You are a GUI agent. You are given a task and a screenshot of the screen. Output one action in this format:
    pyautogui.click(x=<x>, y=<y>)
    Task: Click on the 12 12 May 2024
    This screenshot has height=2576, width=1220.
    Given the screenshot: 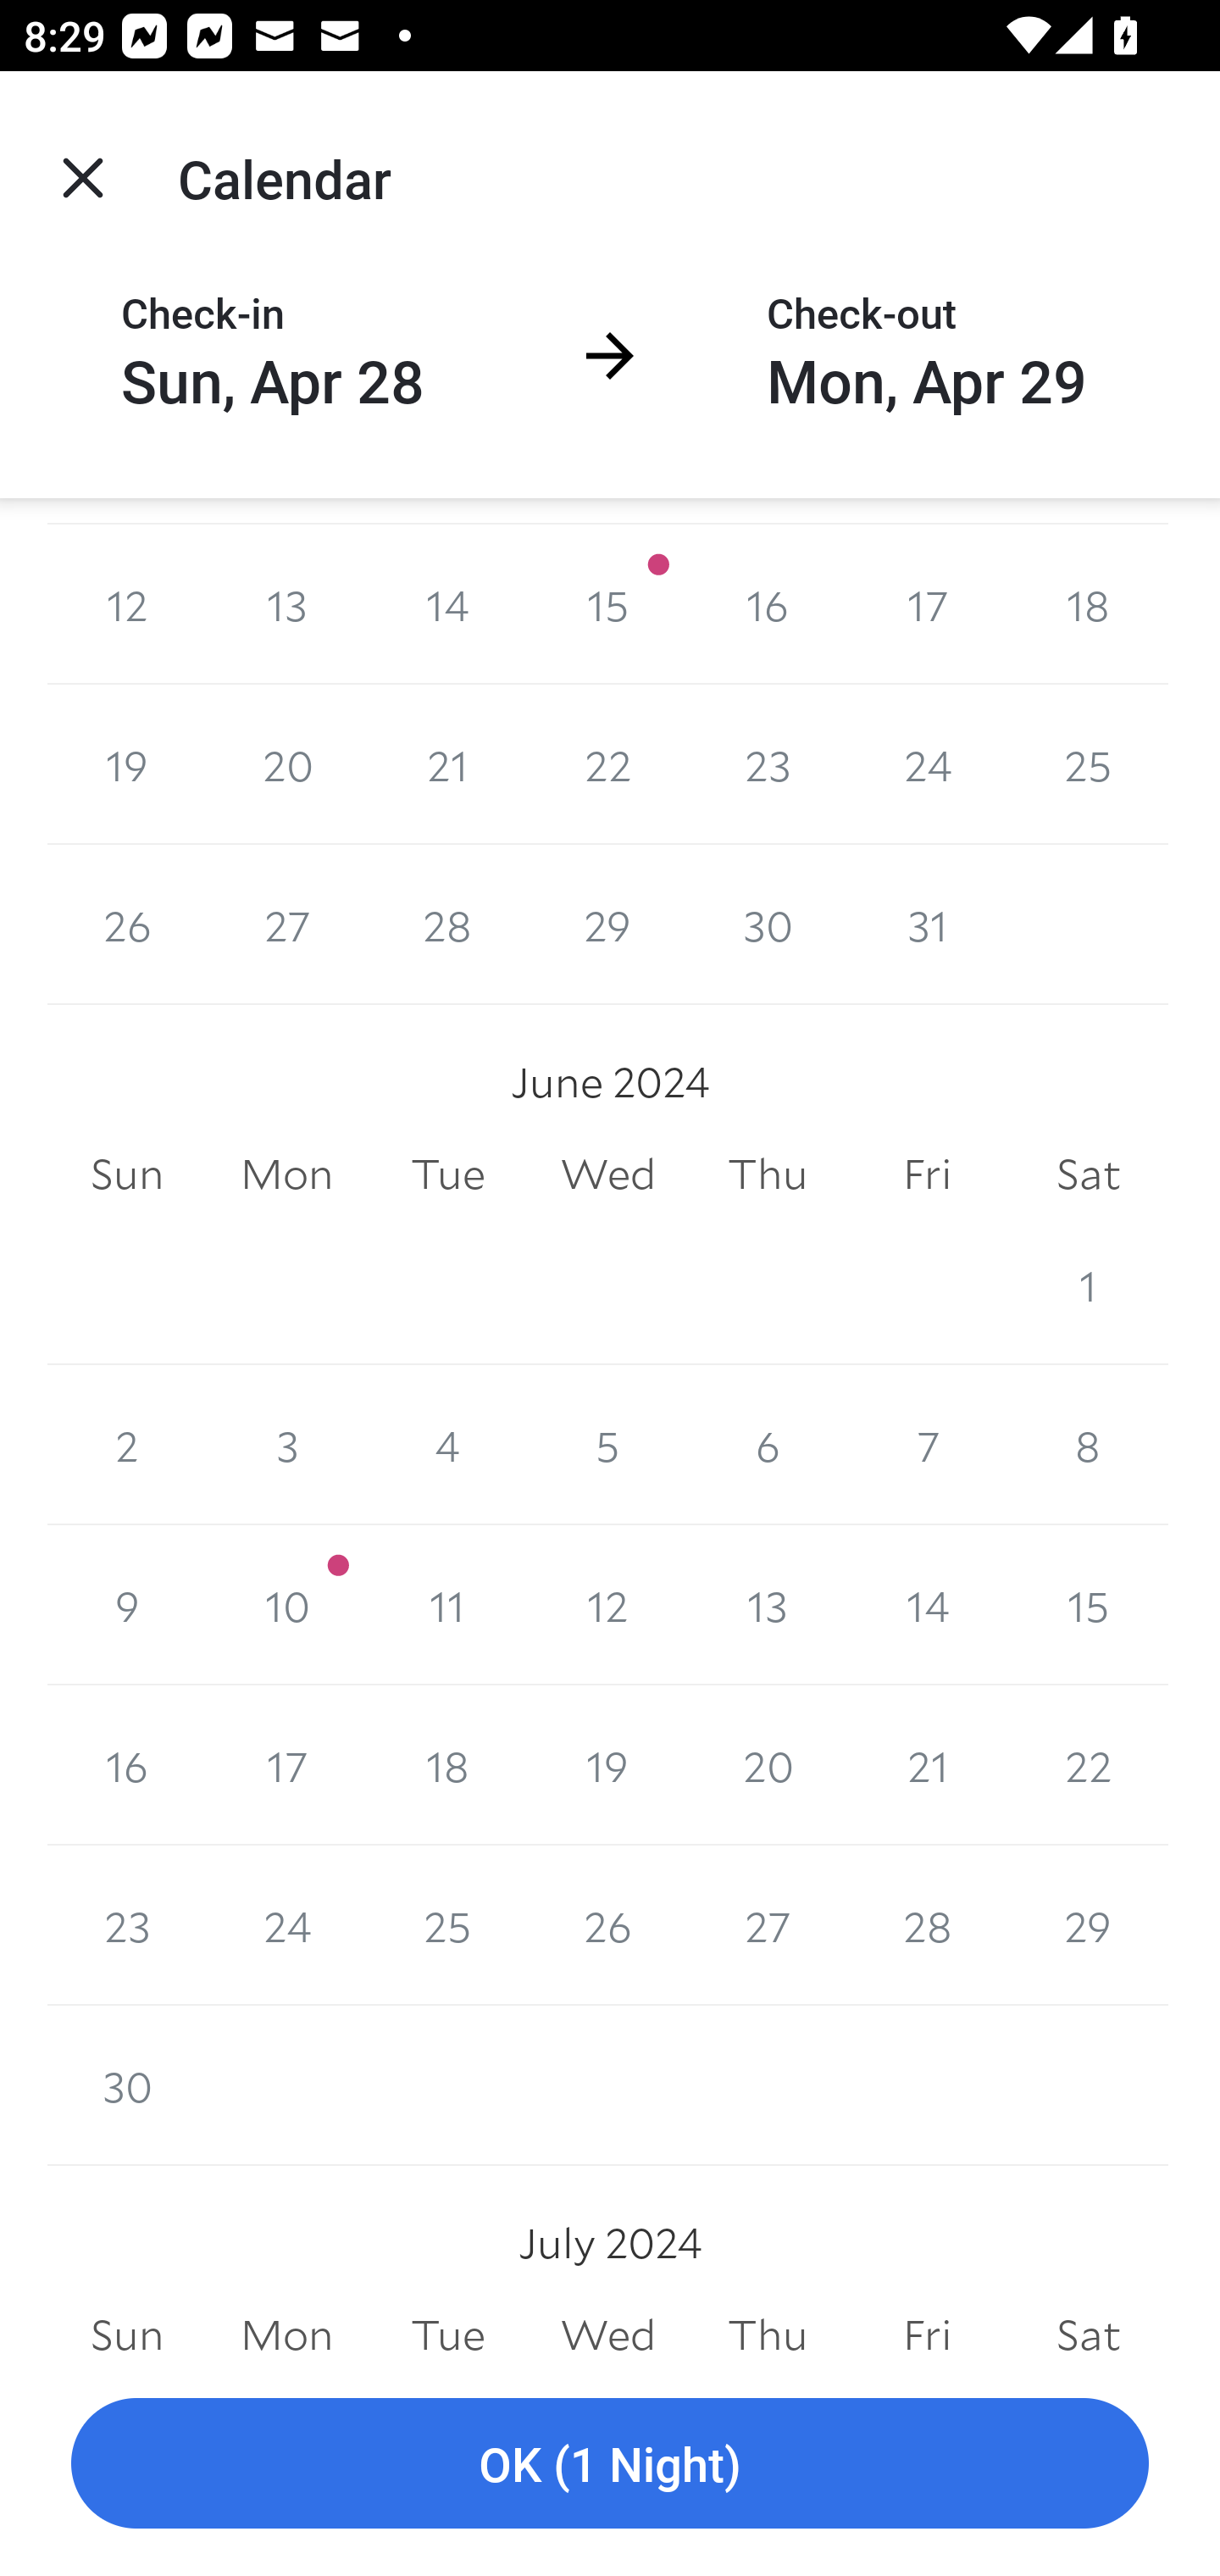 What is the action you would take?
    pyautogui.click(x=127, y=605)
    